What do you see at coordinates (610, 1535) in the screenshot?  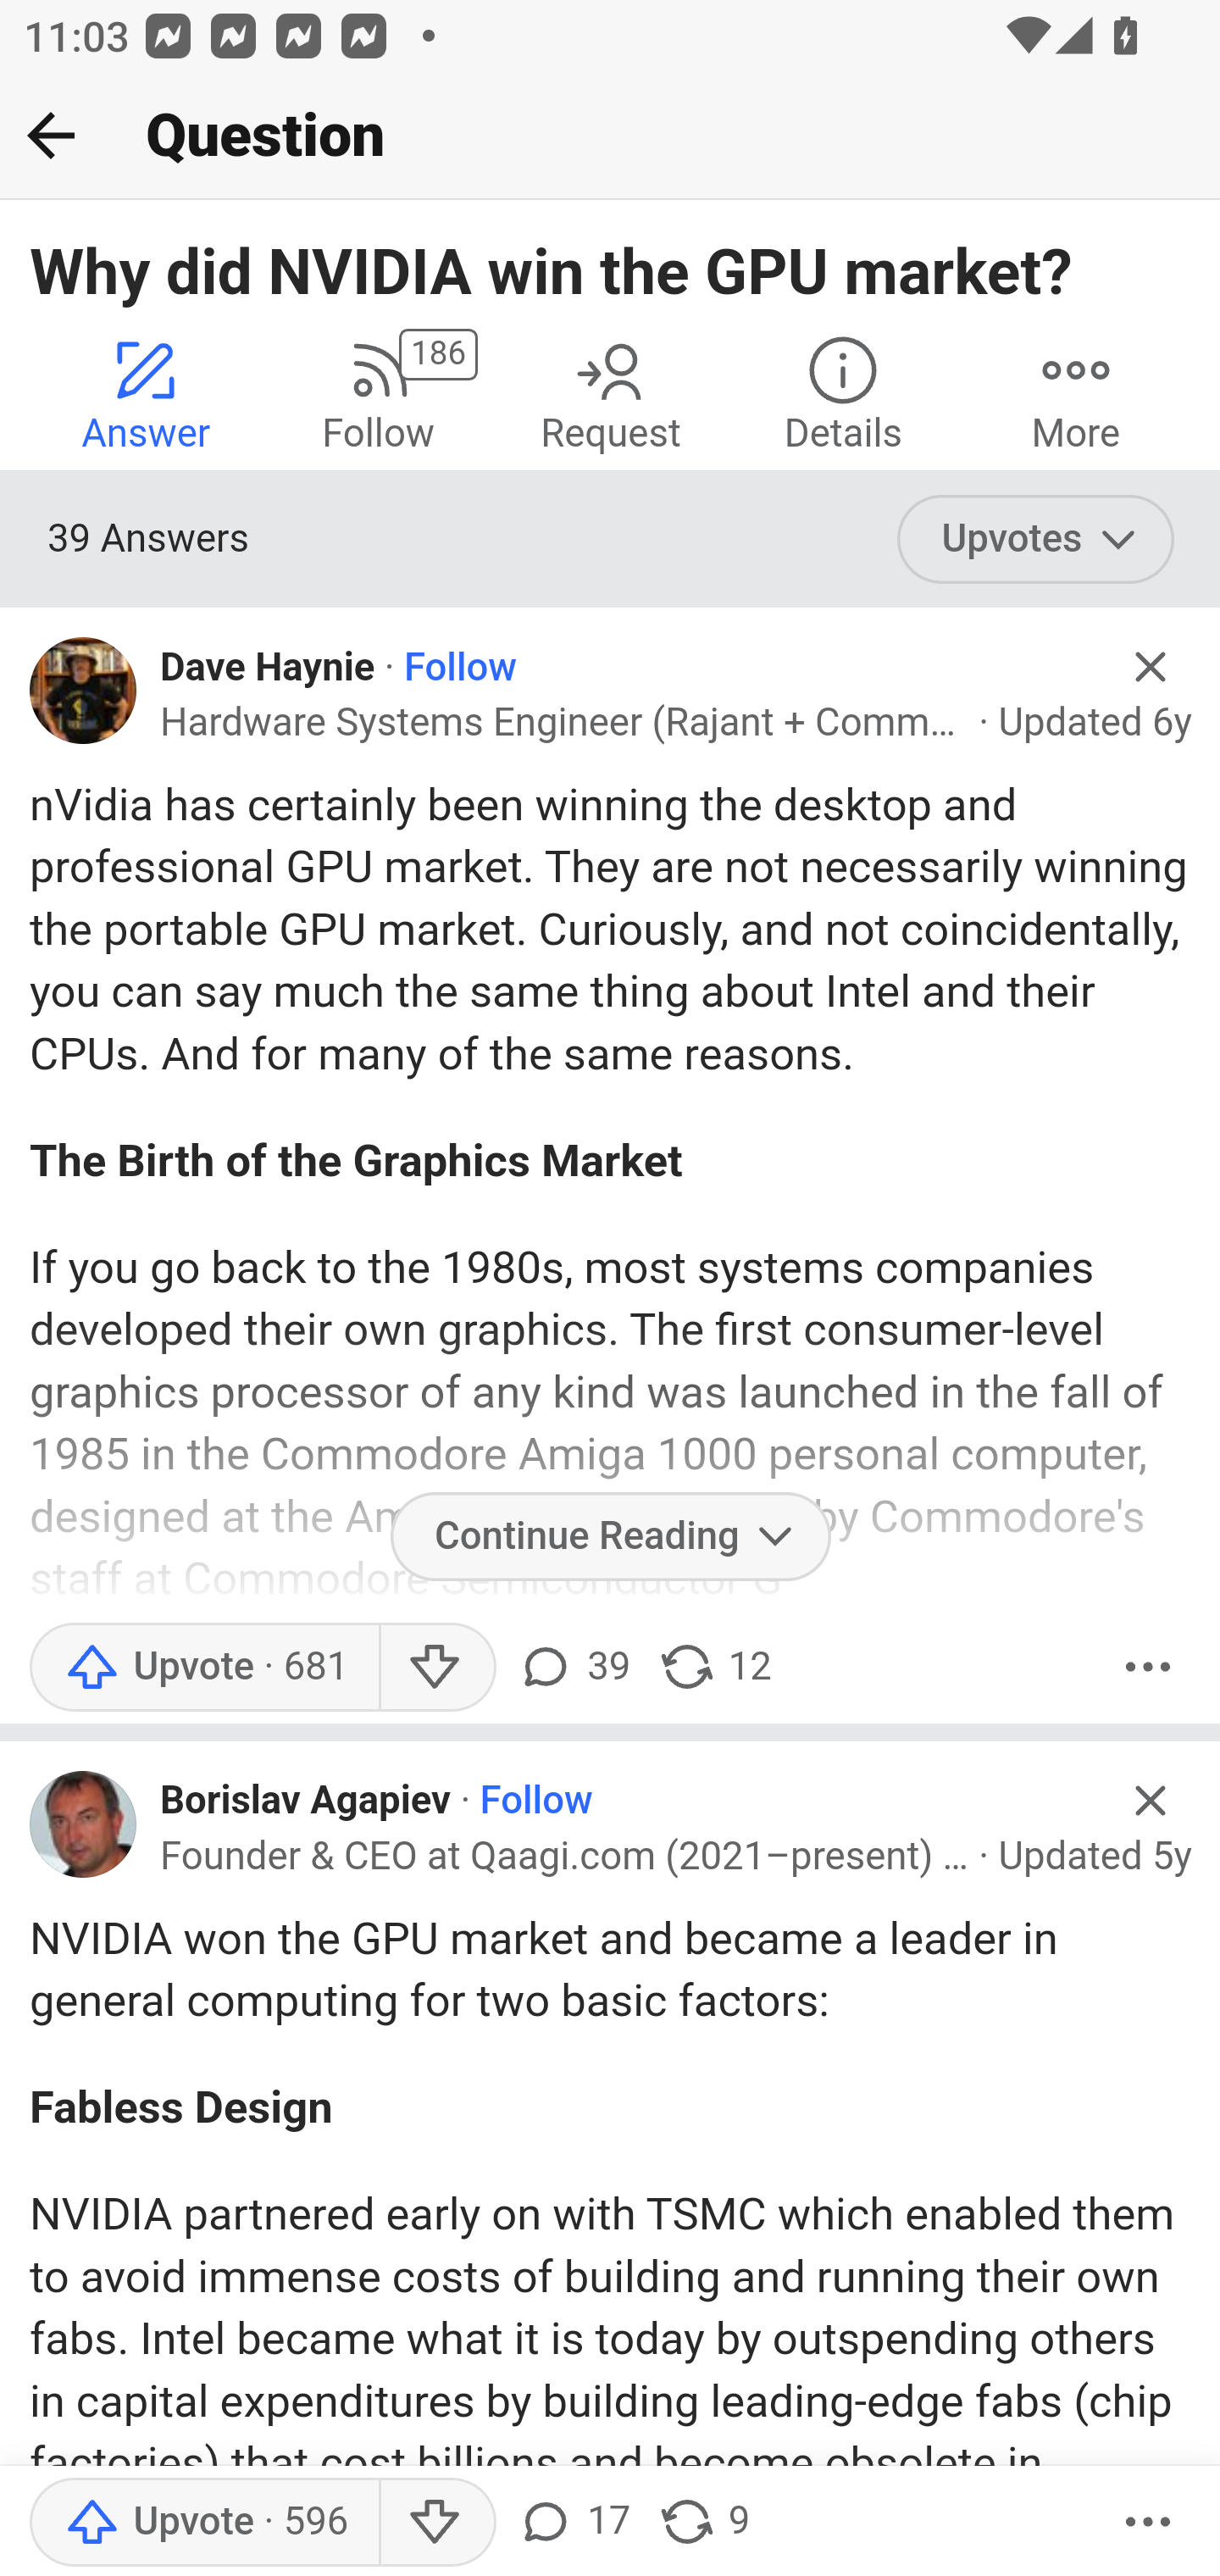 I see `Continue Reading` at bounding box center [610, 1535].